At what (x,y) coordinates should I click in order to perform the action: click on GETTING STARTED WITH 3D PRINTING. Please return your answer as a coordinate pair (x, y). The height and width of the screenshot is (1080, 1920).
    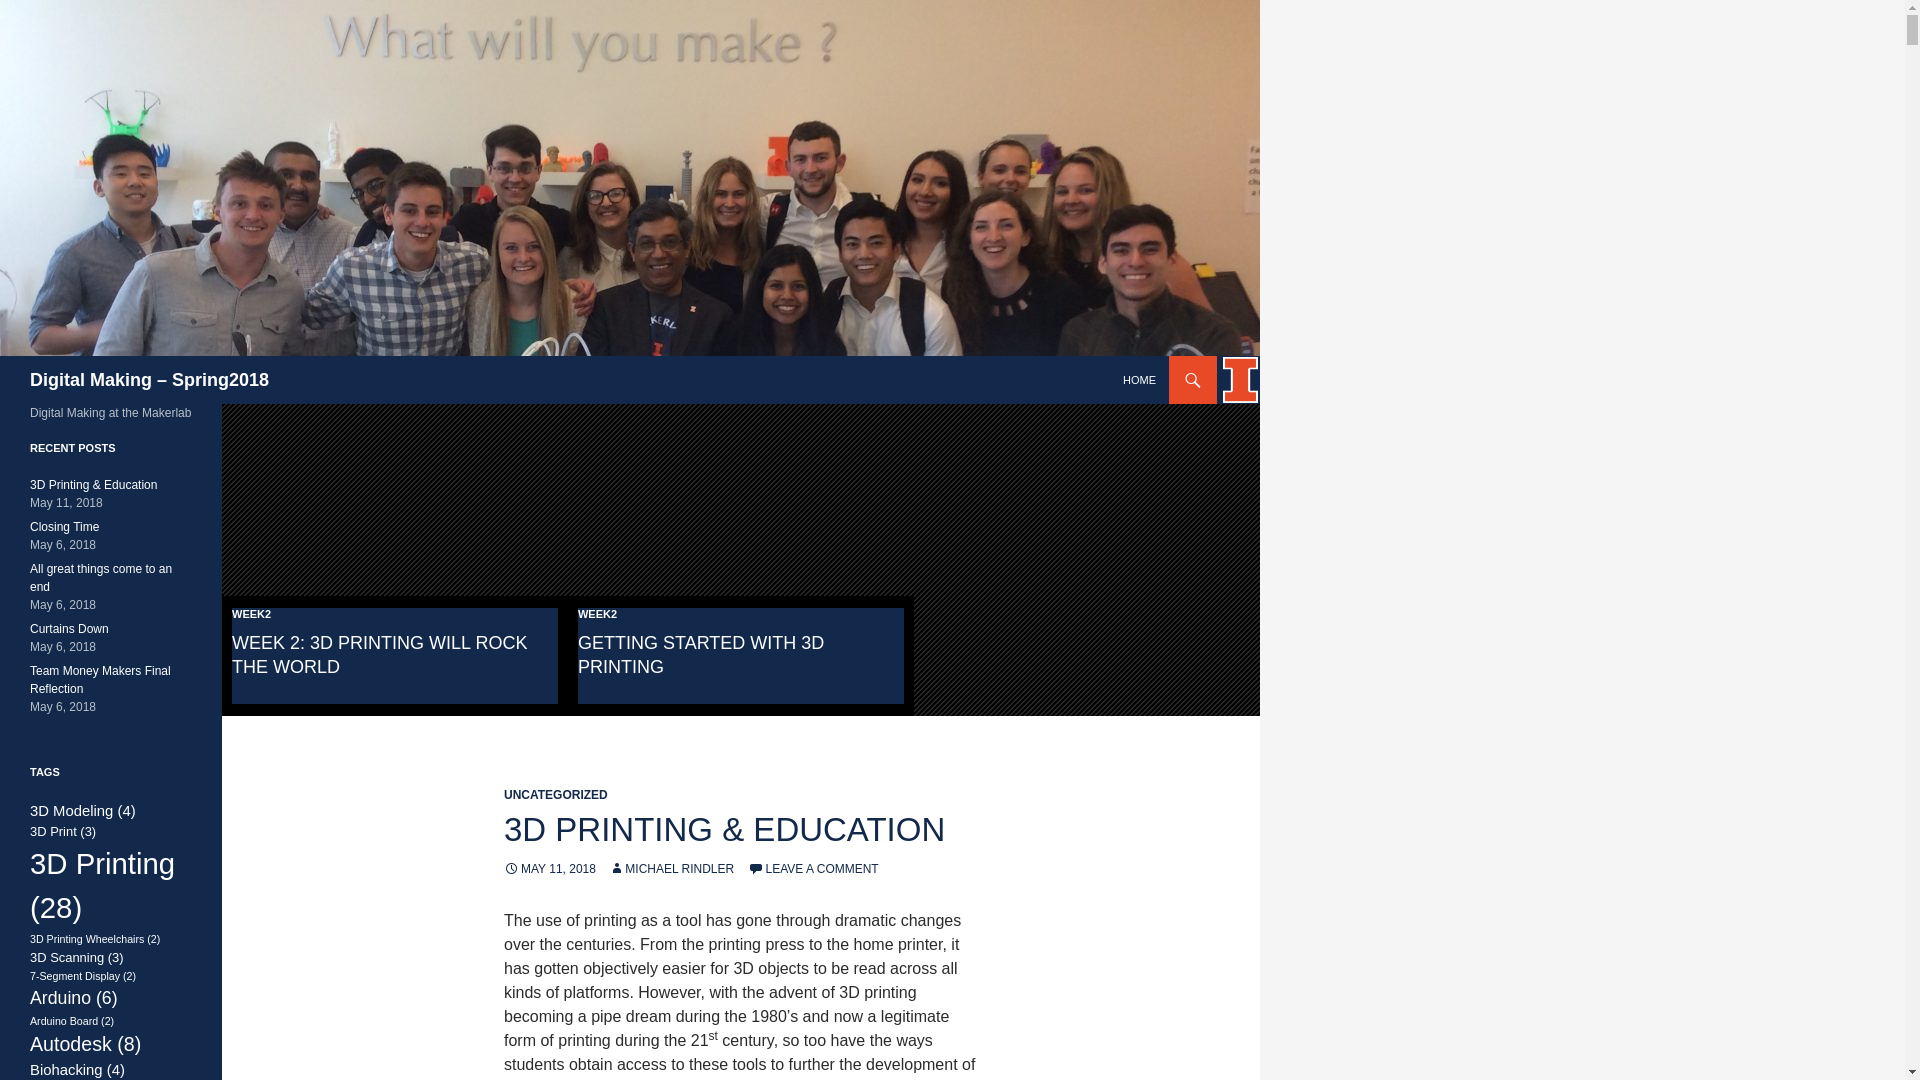
    Looking at the image, I should click on (700, 654).